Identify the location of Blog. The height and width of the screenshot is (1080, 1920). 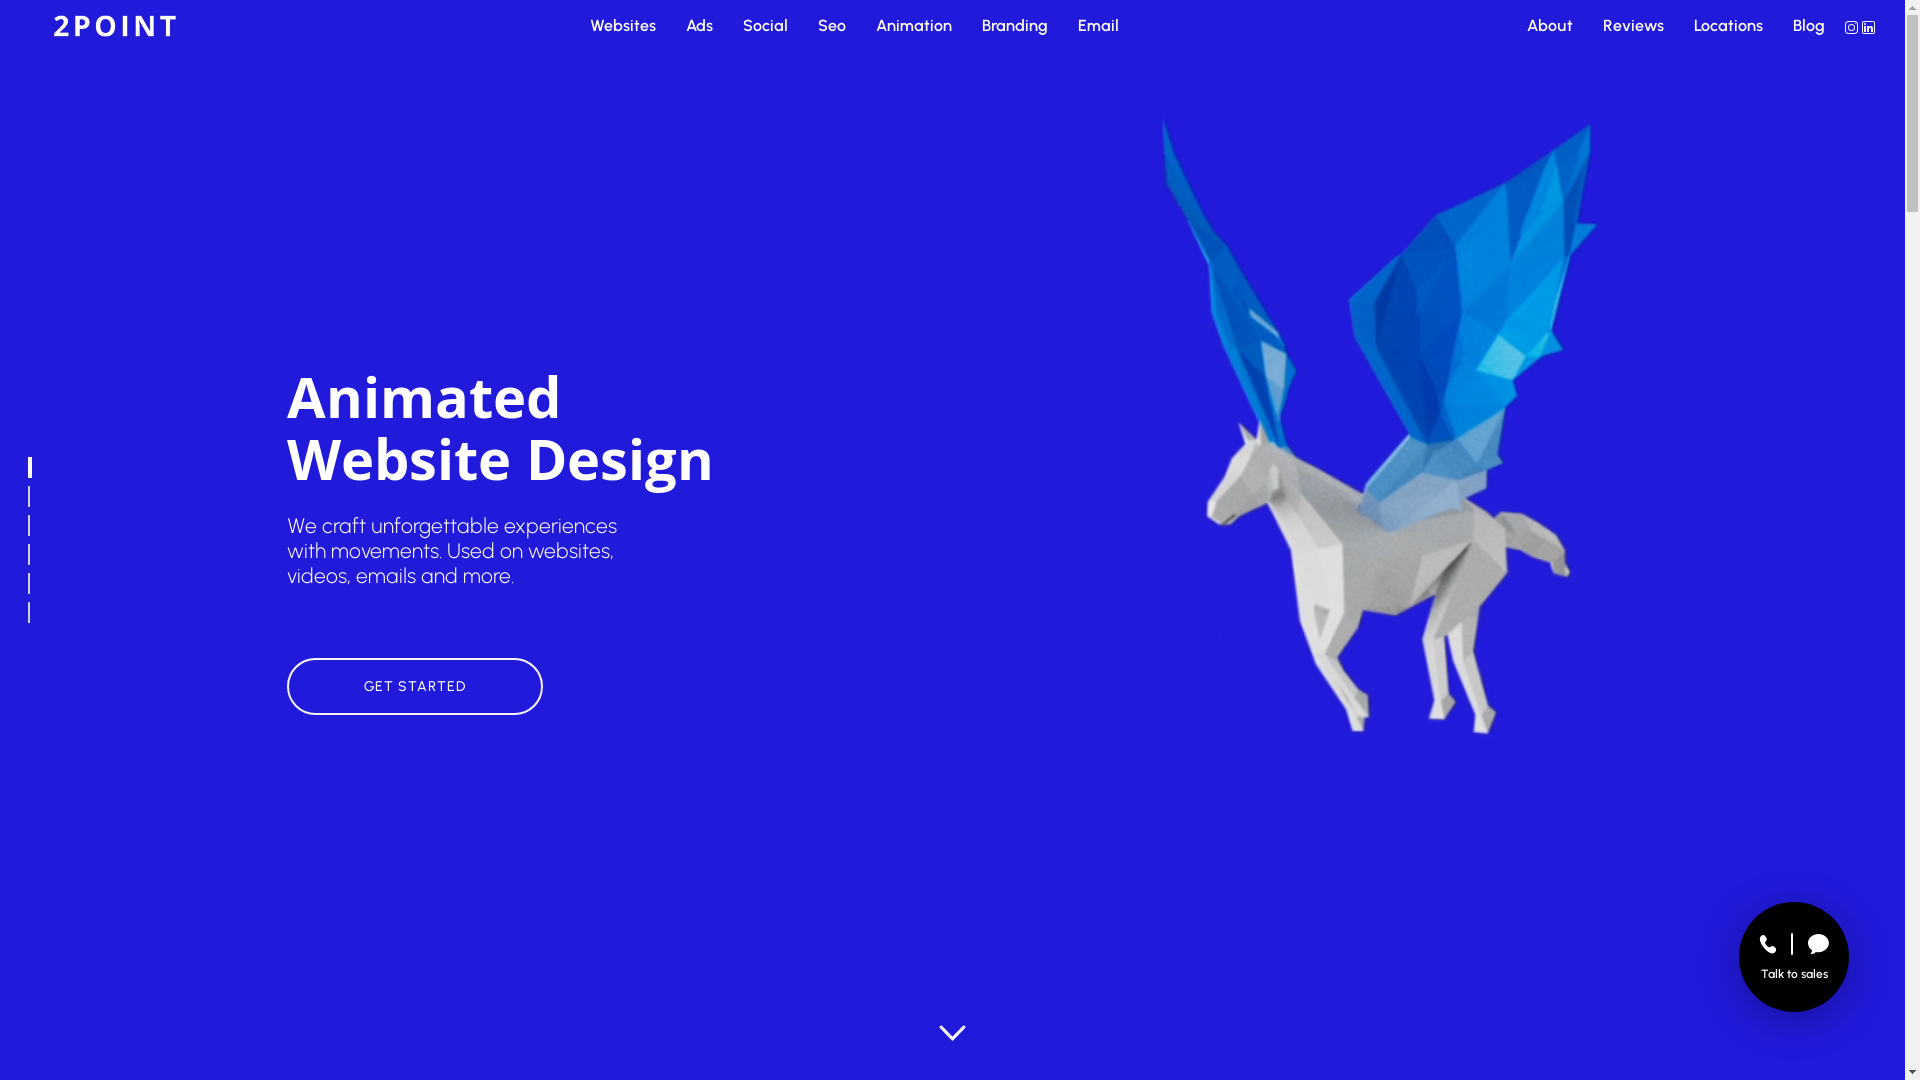
(1809, 26).